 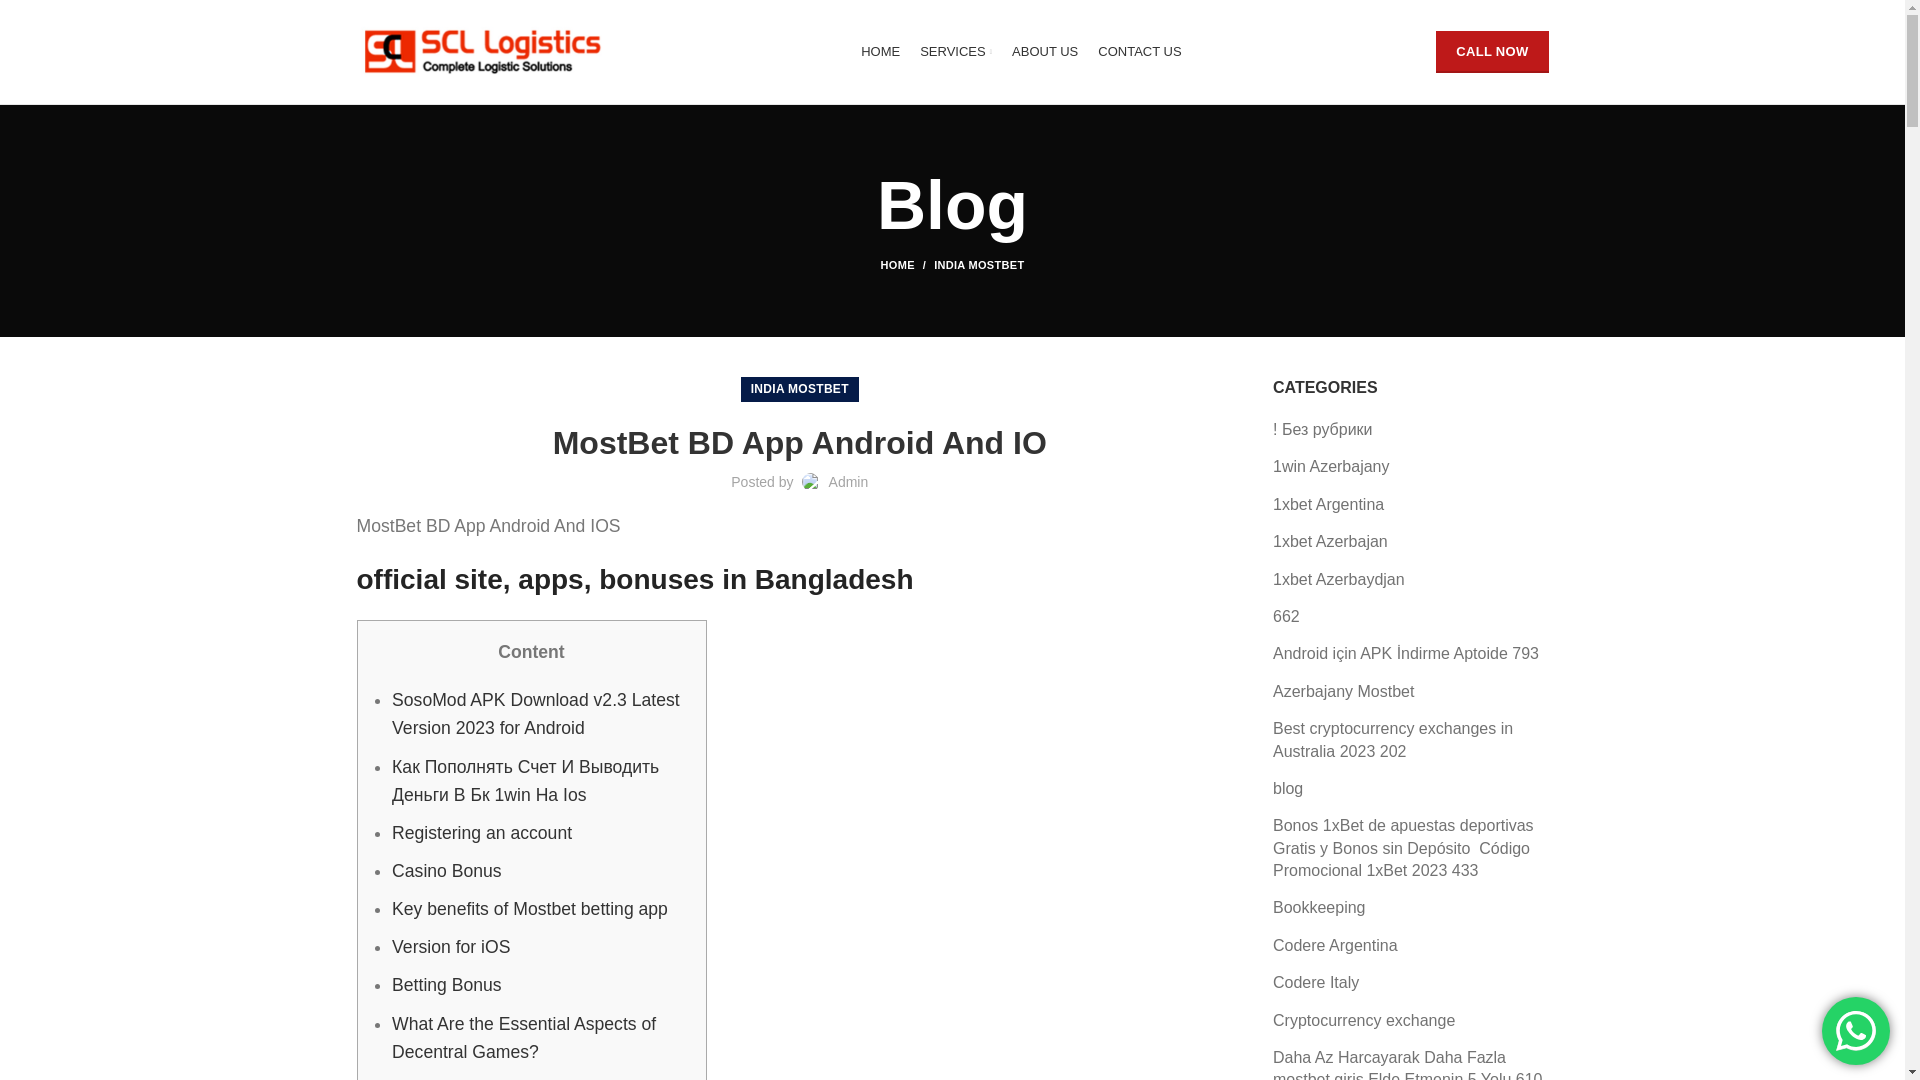 I want to click on Key benefits of Mostbet betting app, so click(x=530, y=908).